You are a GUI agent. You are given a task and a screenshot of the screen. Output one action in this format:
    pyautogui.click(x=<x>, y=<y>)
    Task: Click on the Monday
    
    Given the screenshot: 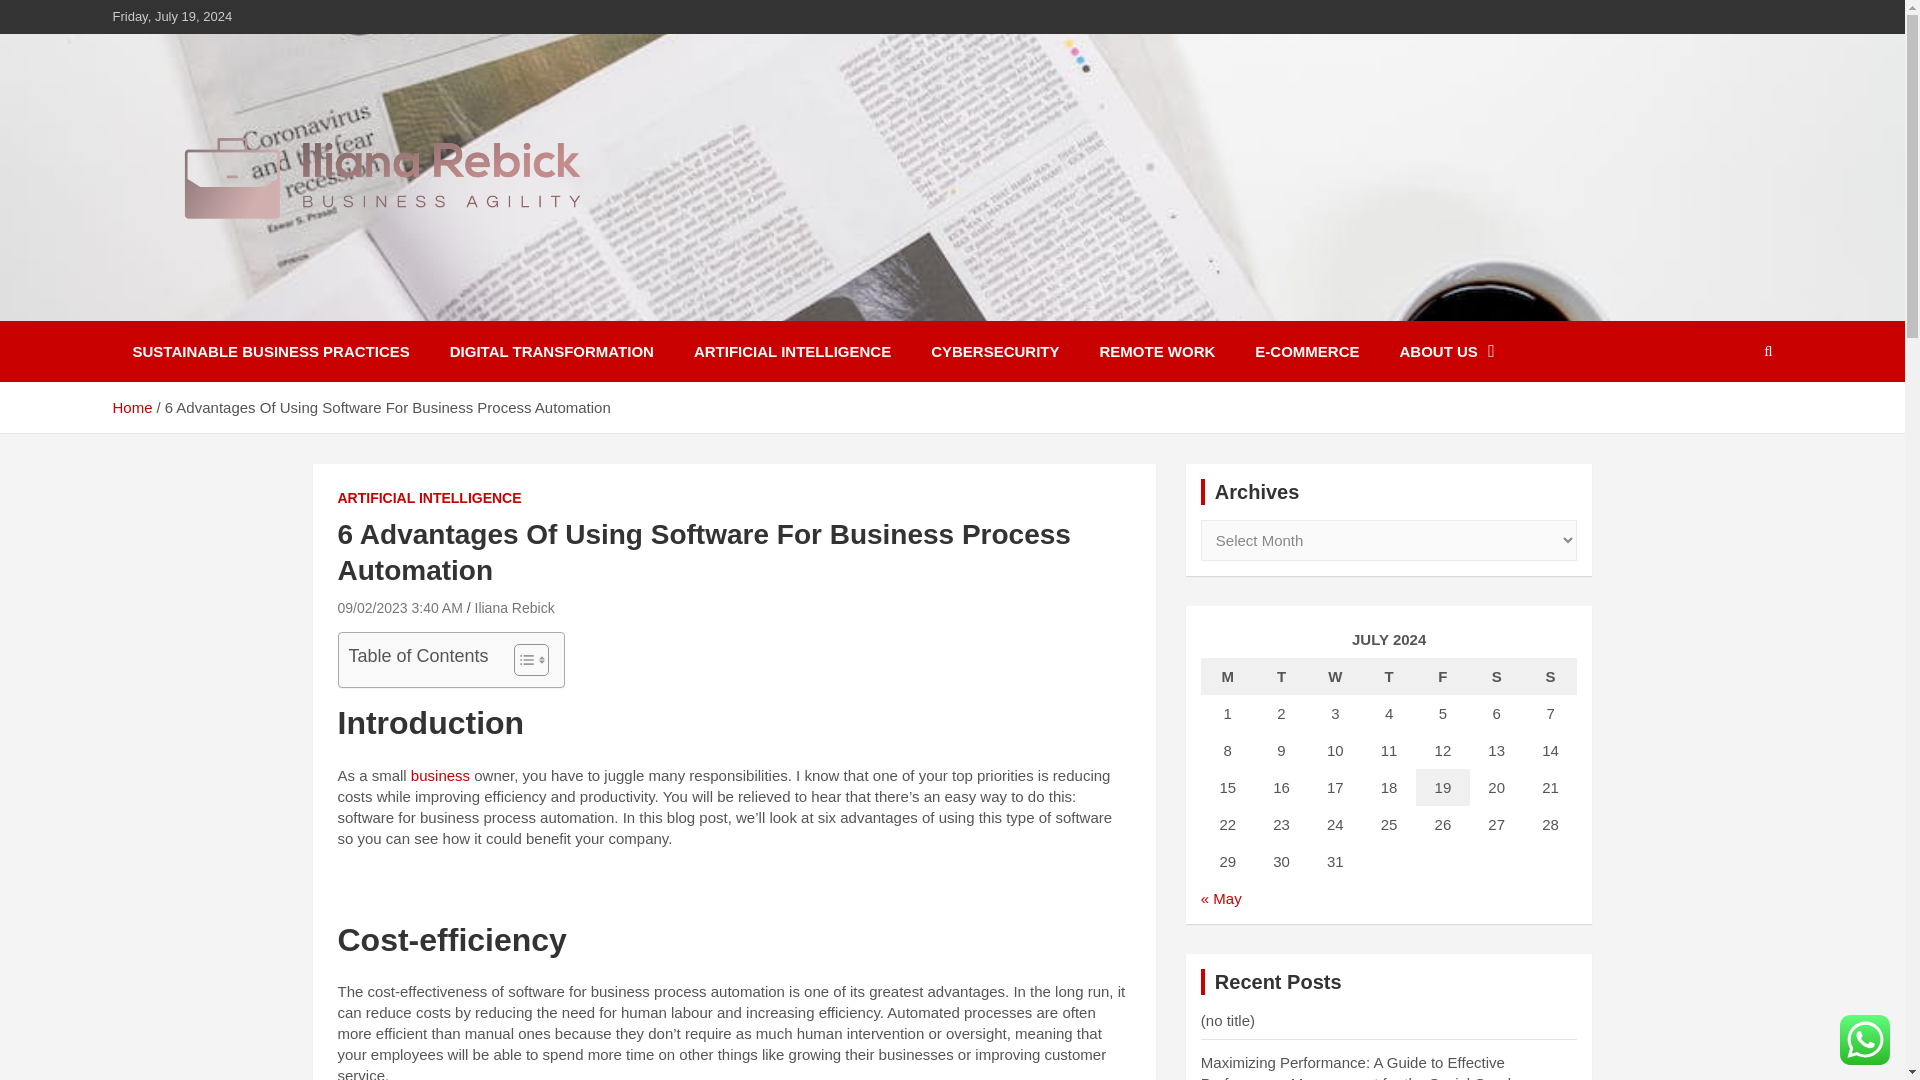 What is the action you would take?
    pyautogui.click(x=1228, y=676)
    